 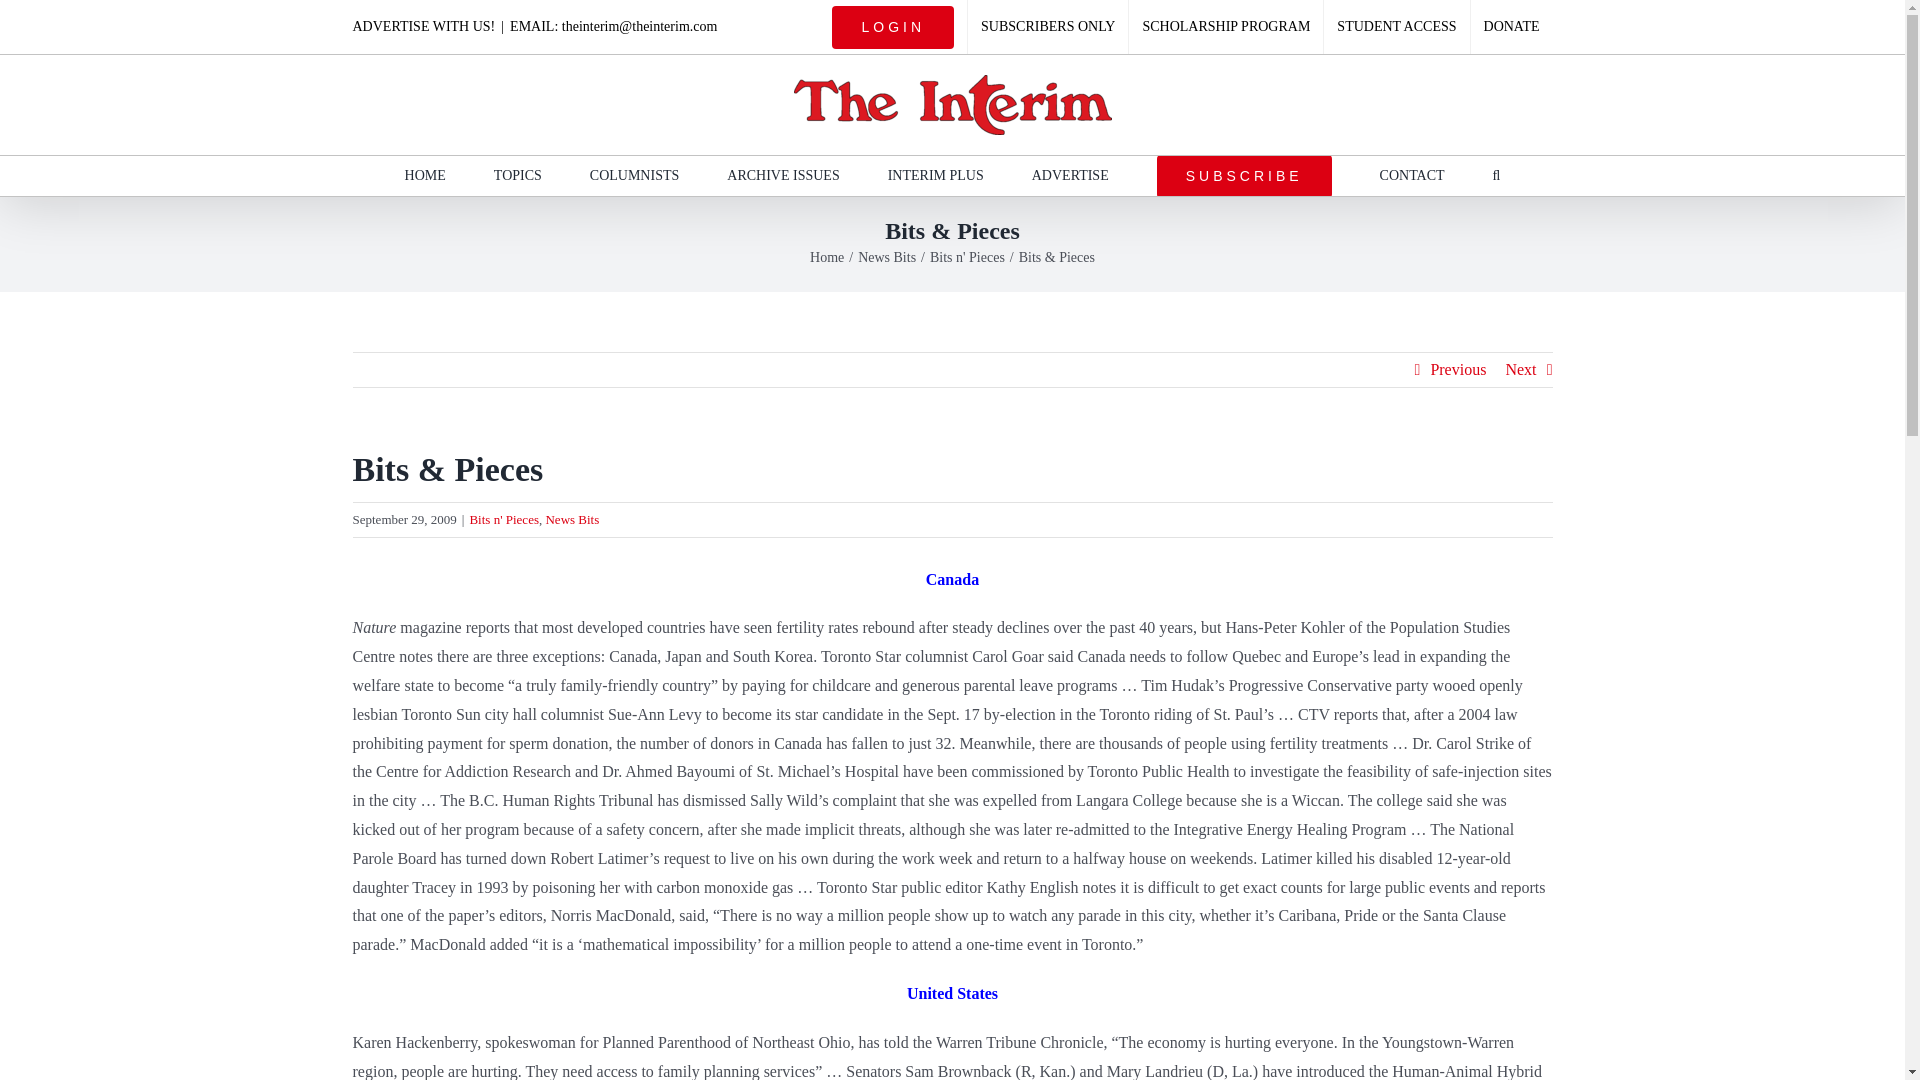 What do you see at coordinates (1520, 370) in the screenshot?
I see `Next` at bounding box center [1520, 370].